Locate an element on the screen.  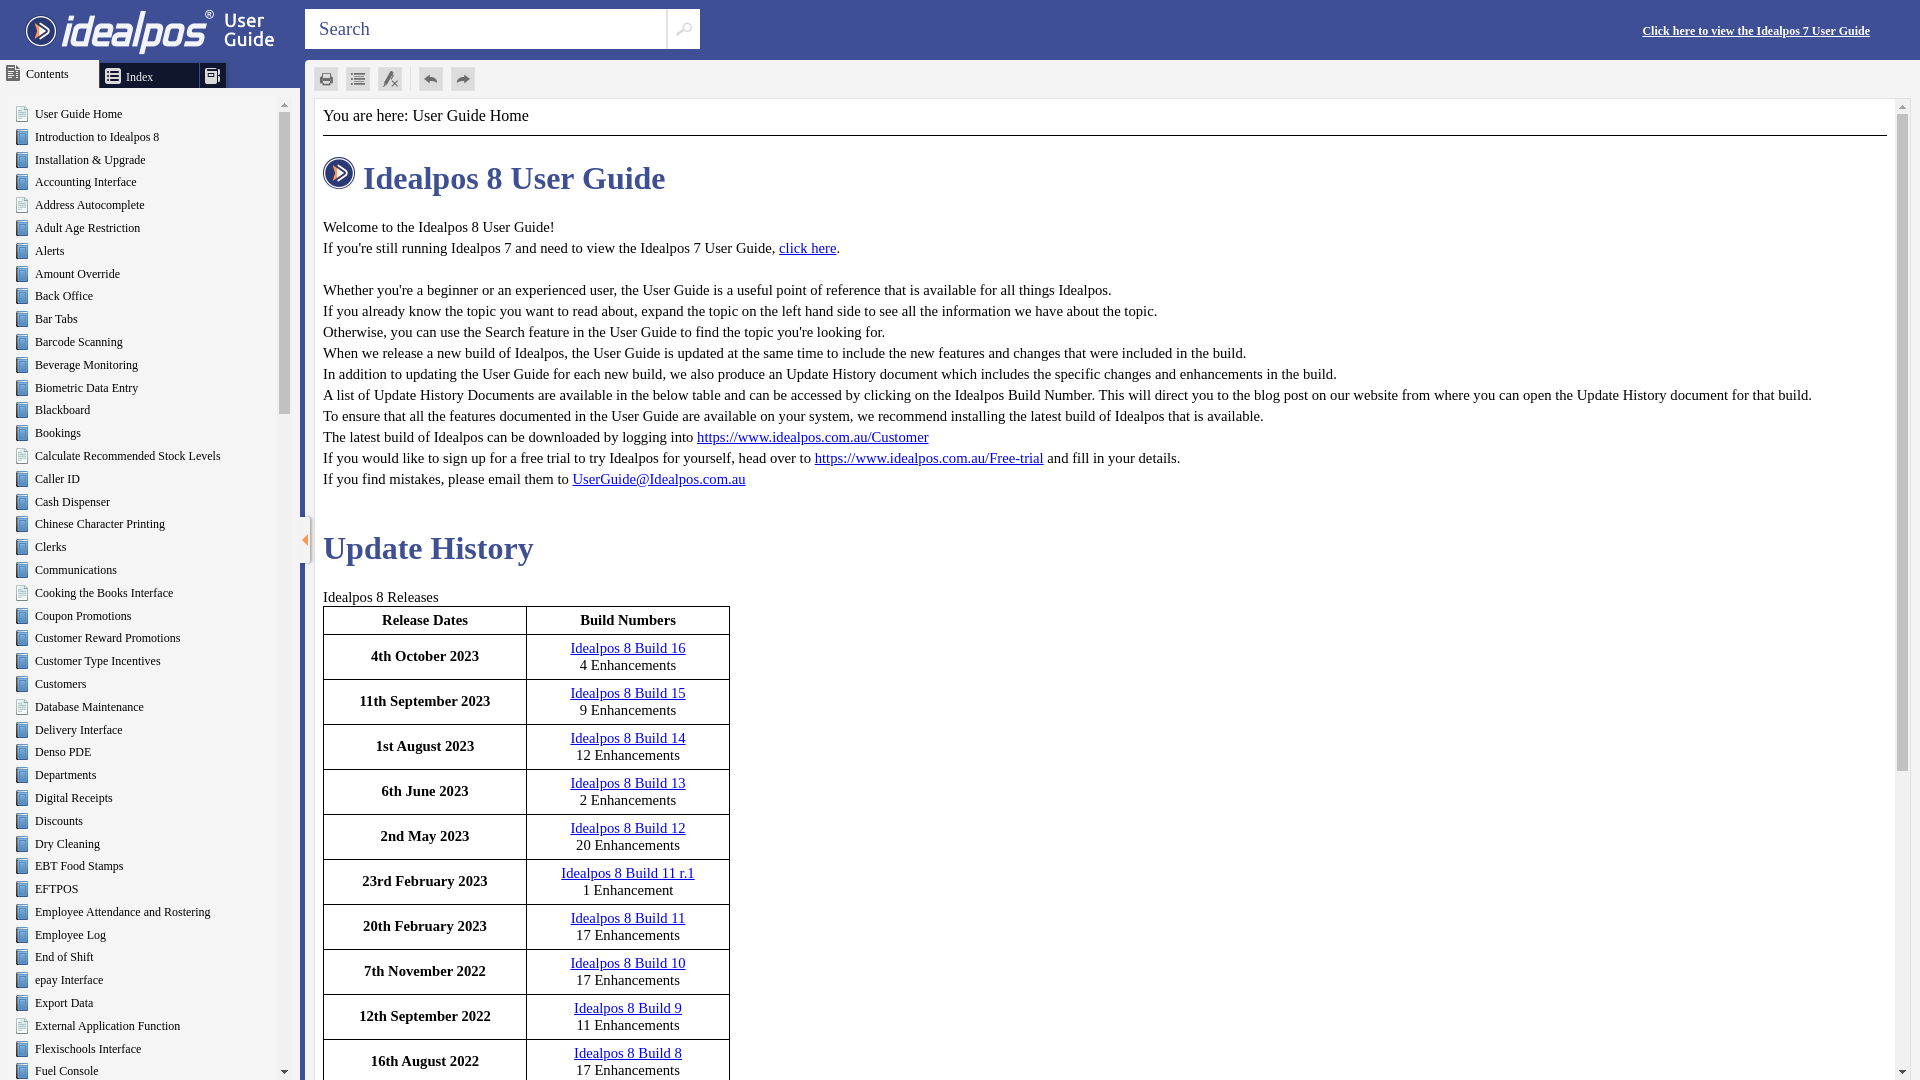
Delivery Interface is located at coordinates (78, 730).